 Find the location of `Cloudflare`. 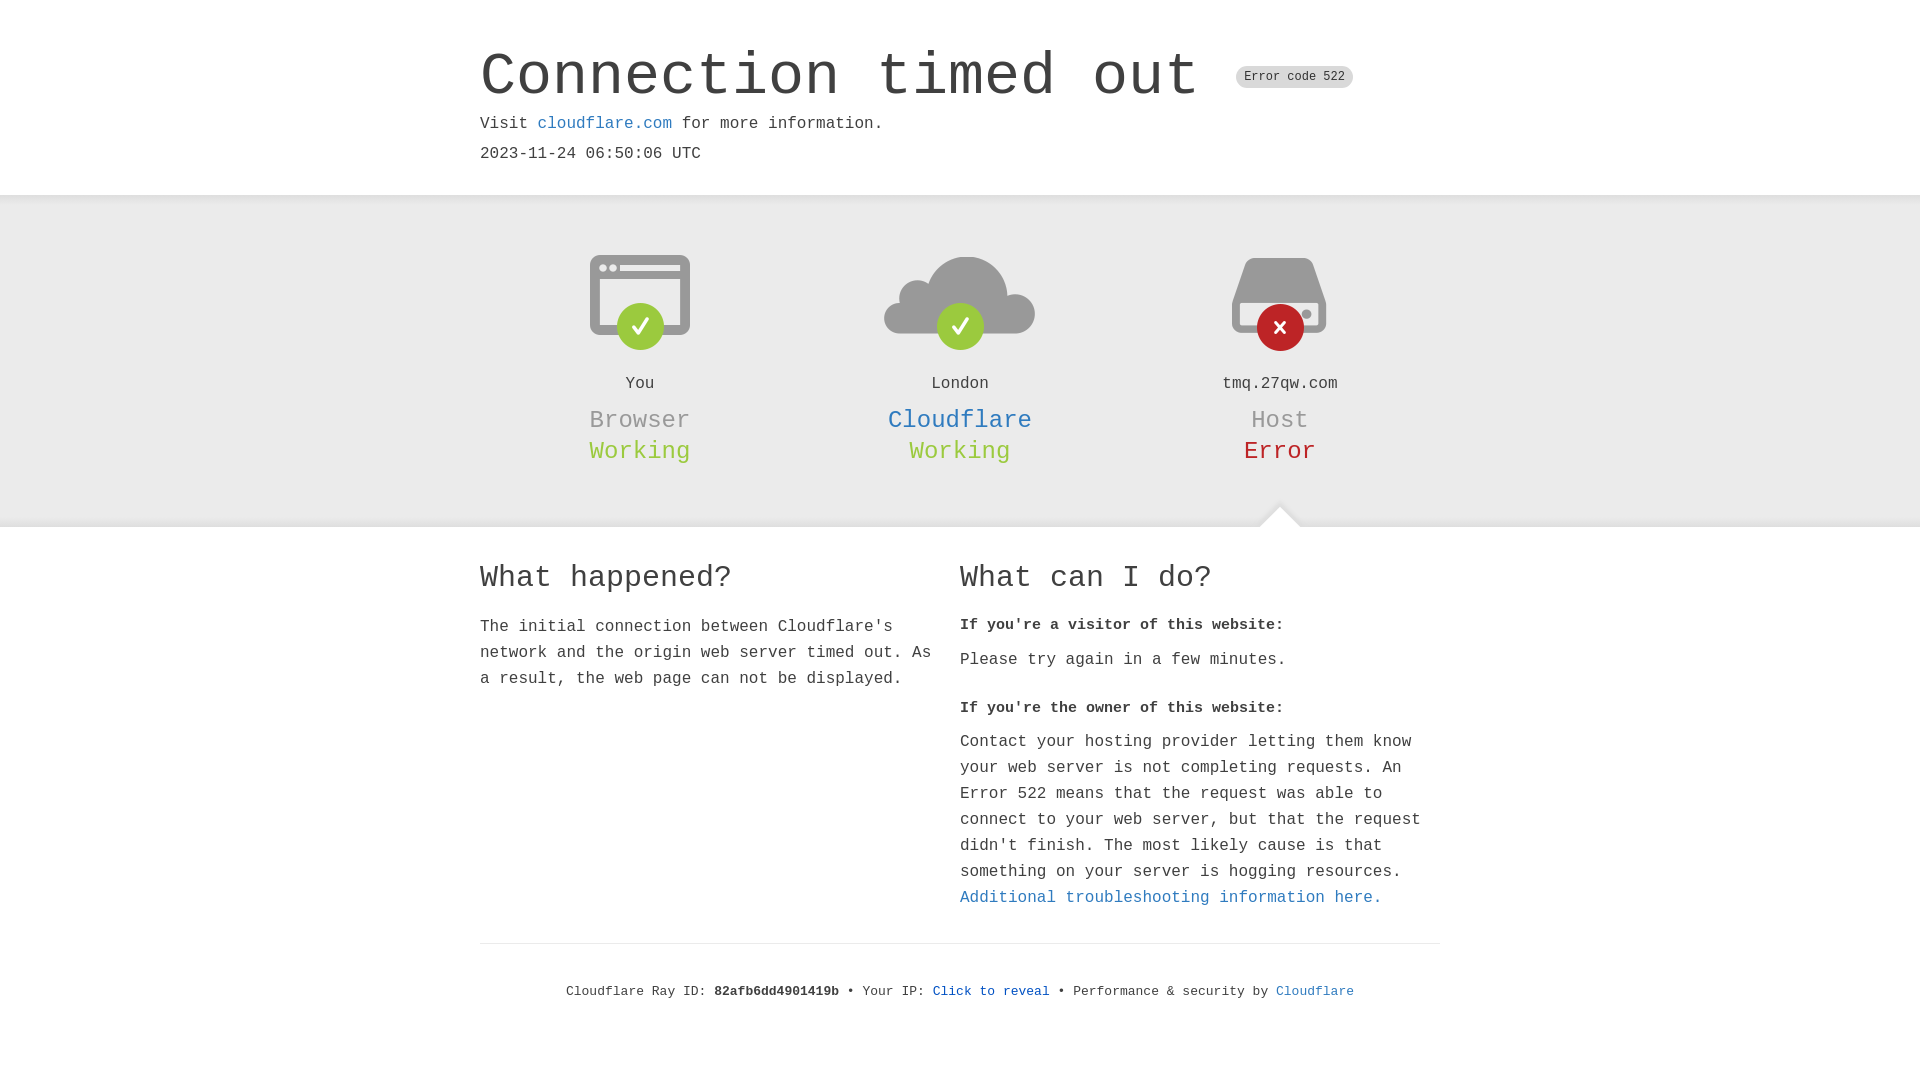

Cloudflare is located at coordinates (1315, 992).